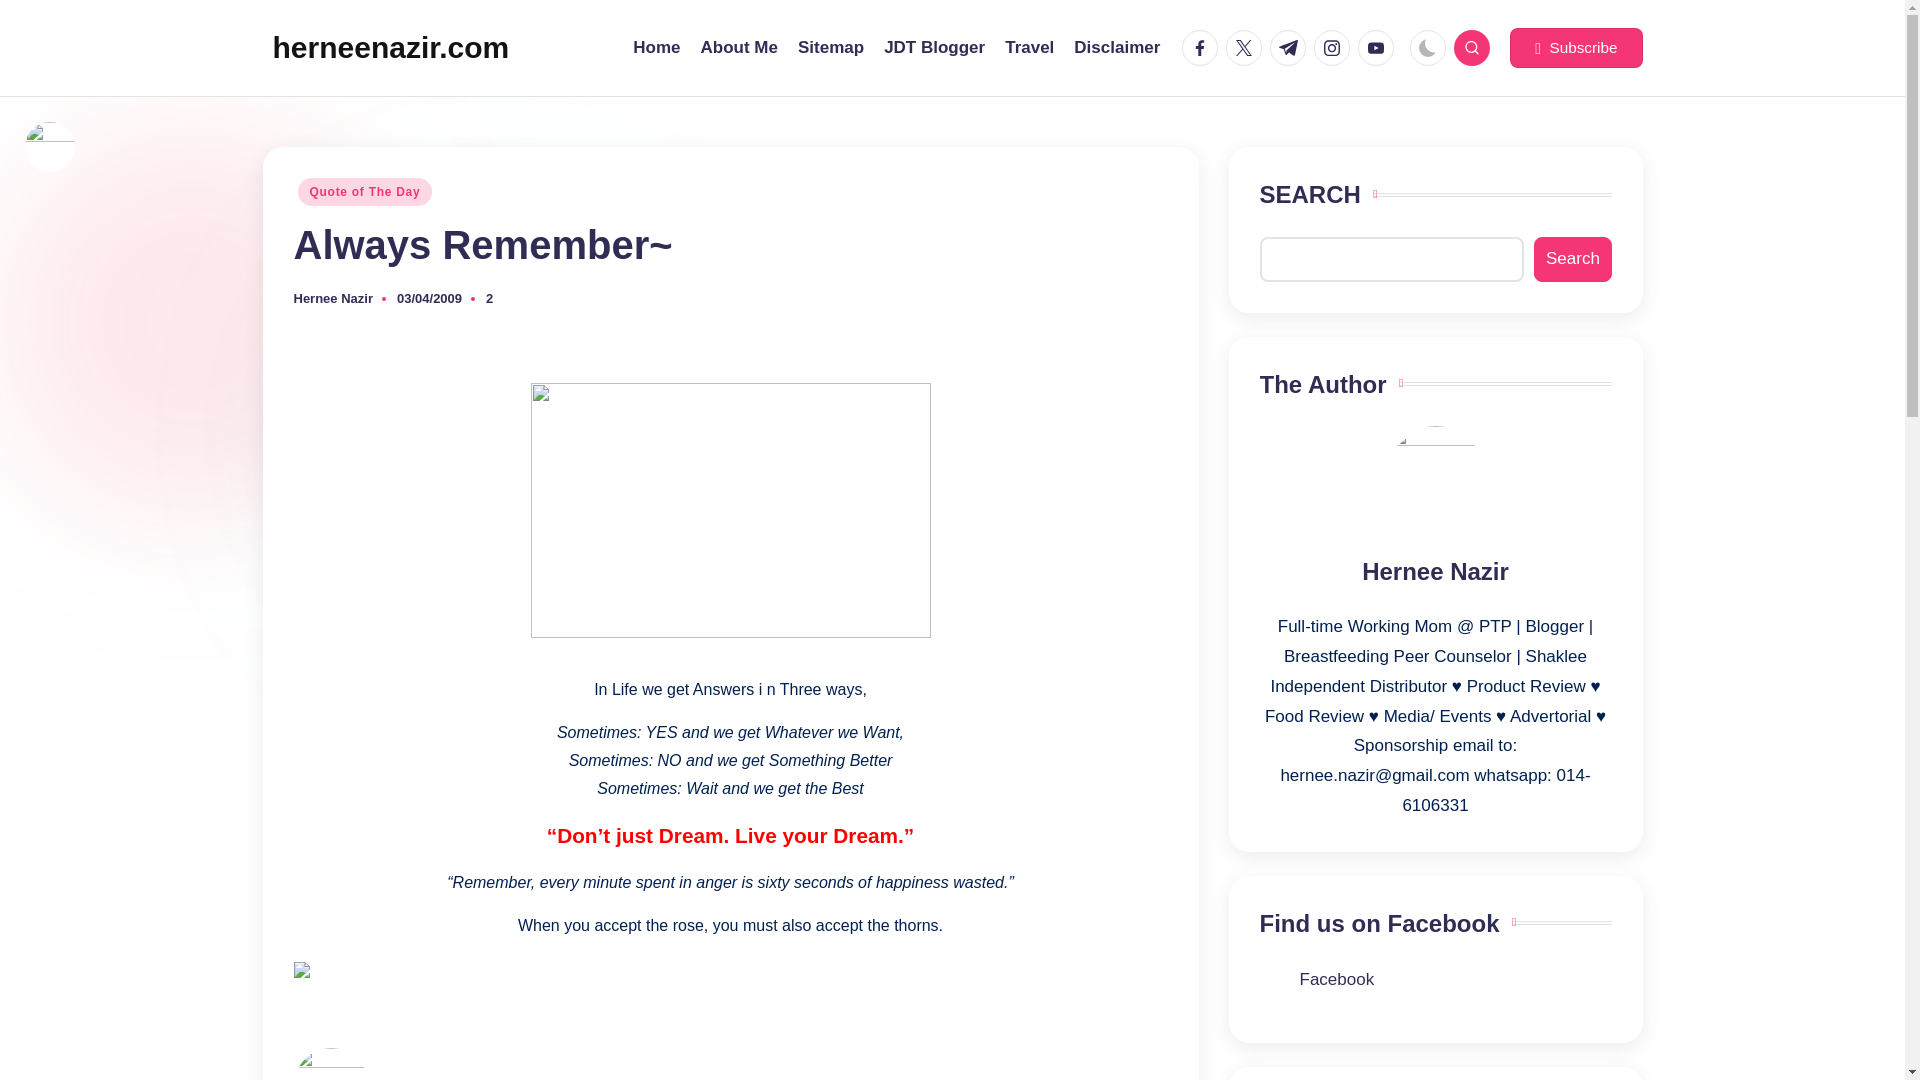 The width and height of the screenshot is (1920, 1080). What do you see at coordinates (1379, 48) in the screenshot?
I see `youtube.com` at bounding box center [1379, 48].